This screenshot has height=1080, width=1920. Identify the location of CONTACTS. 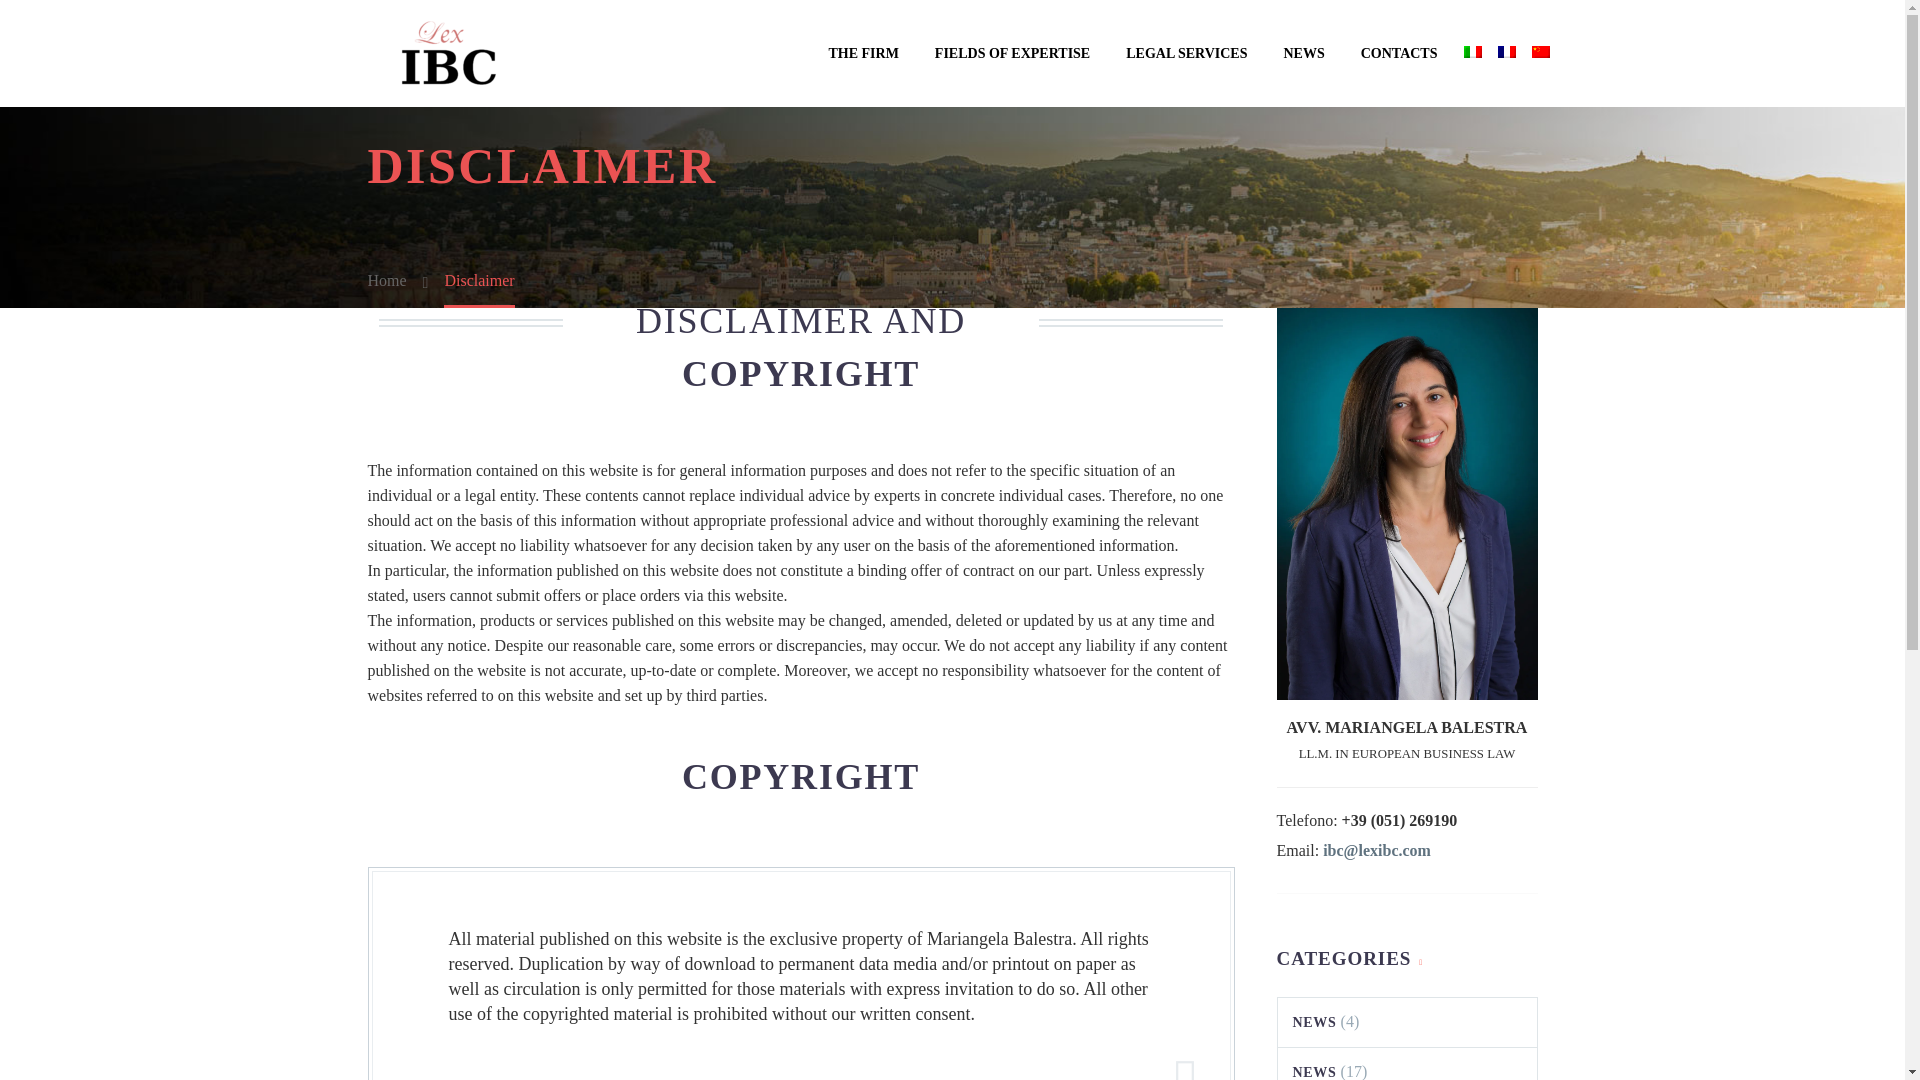
(1399, 53).